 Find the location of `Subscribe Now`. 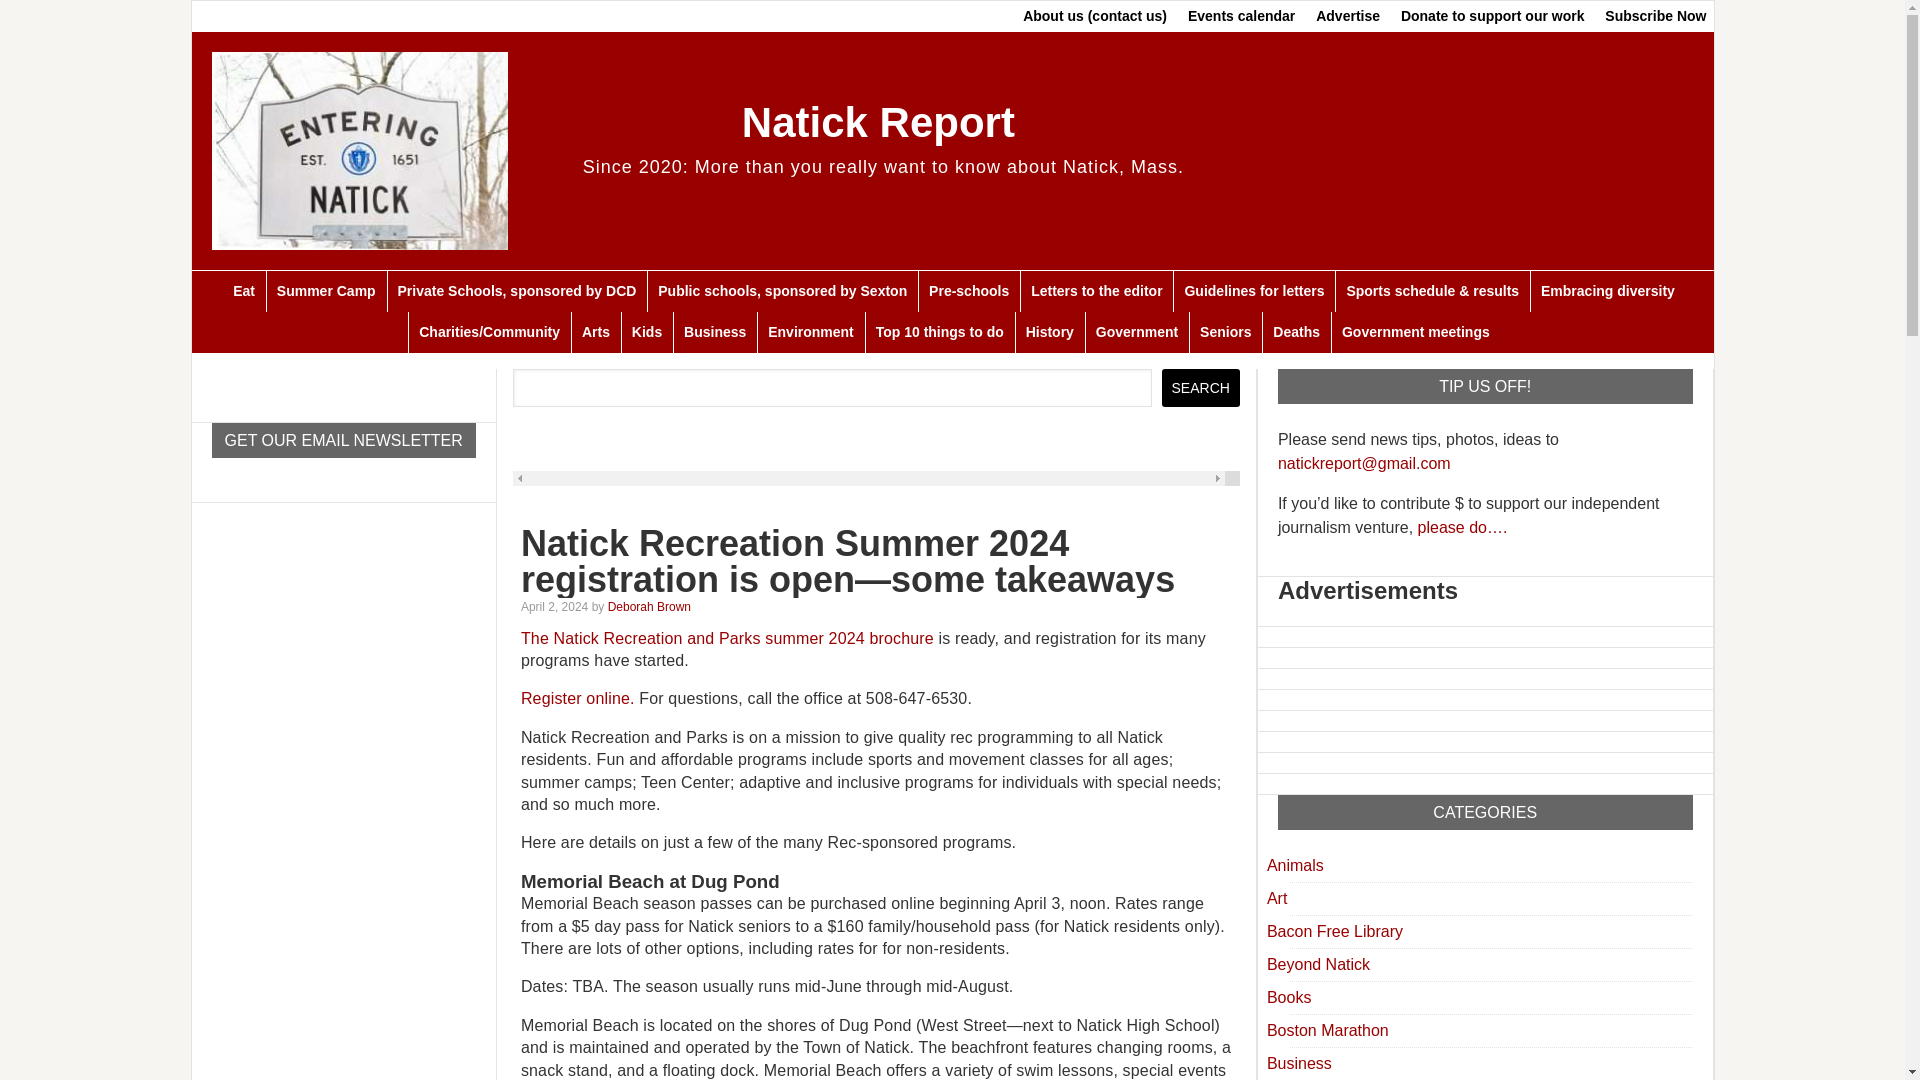

Subscribe Now is located at coordinates (1656, 16).